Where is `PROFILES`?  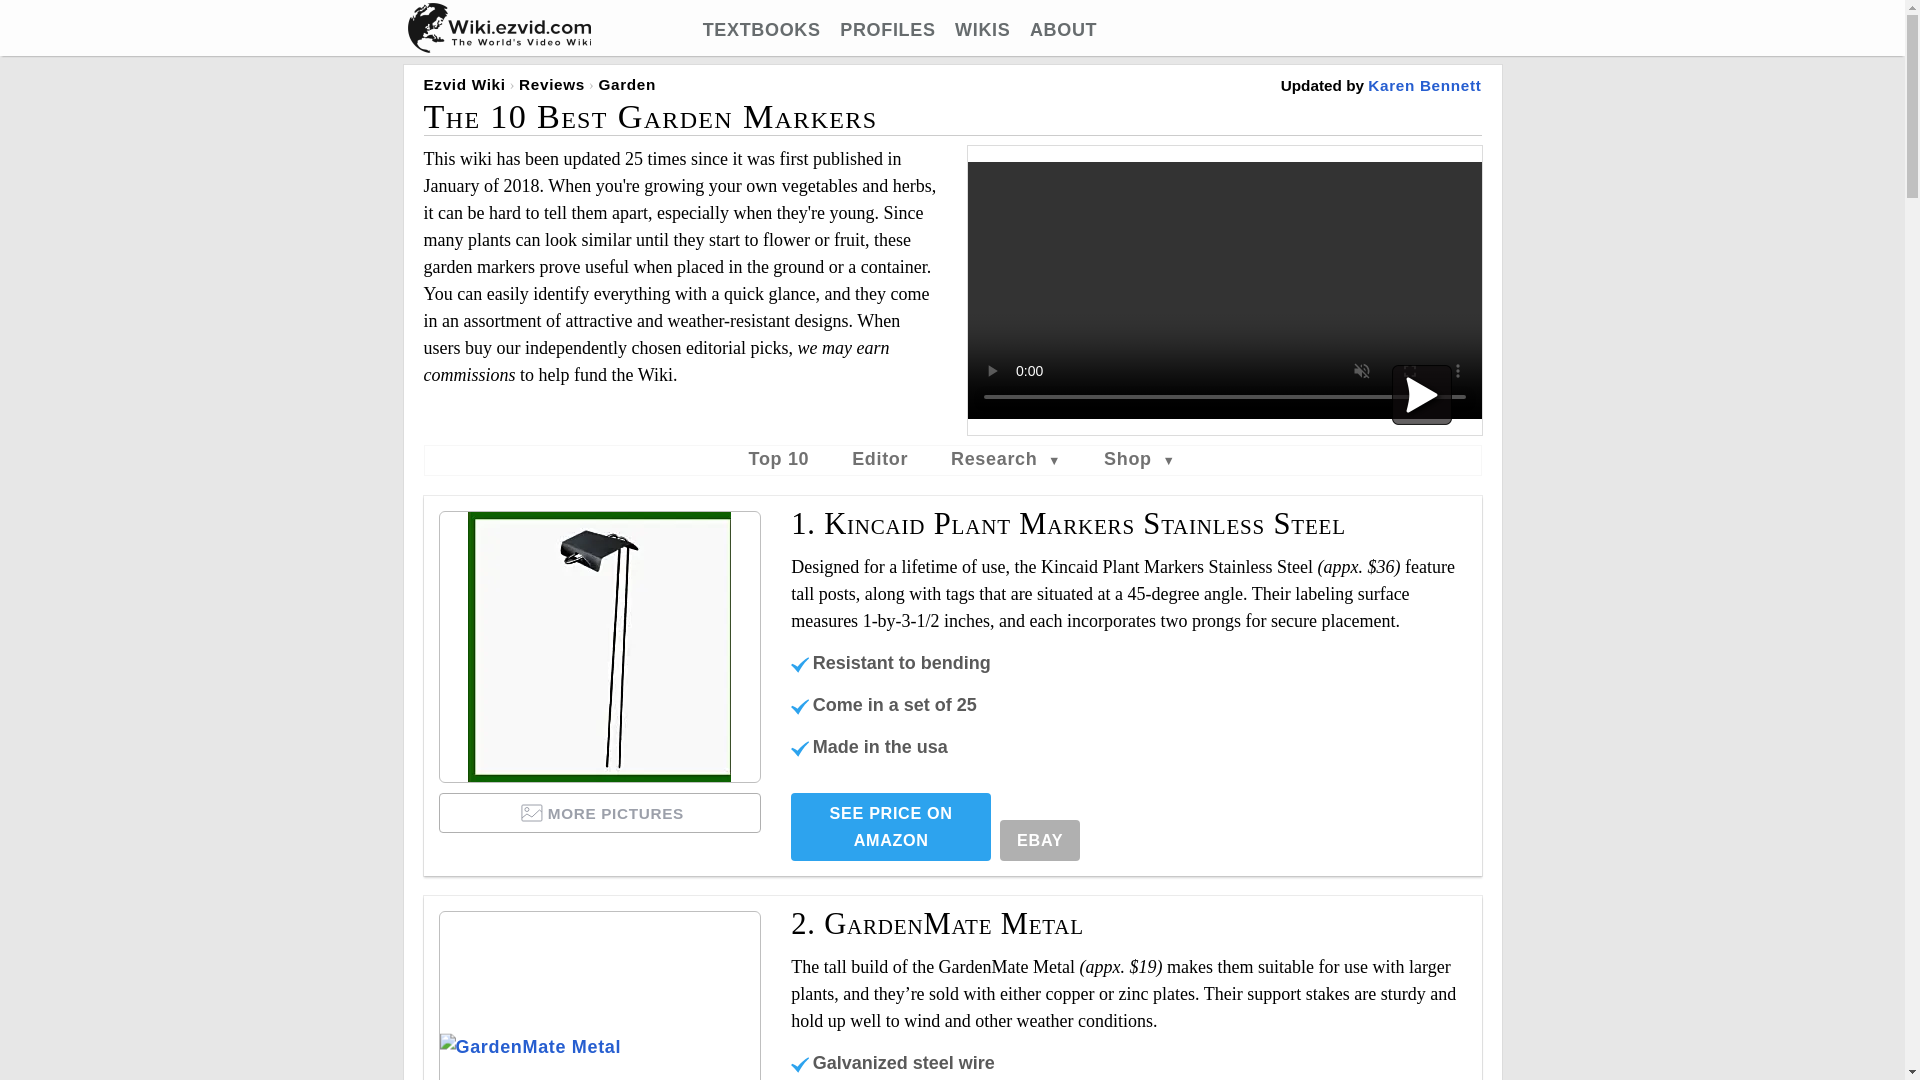 PROFILES is located at coordinates (888, 30).